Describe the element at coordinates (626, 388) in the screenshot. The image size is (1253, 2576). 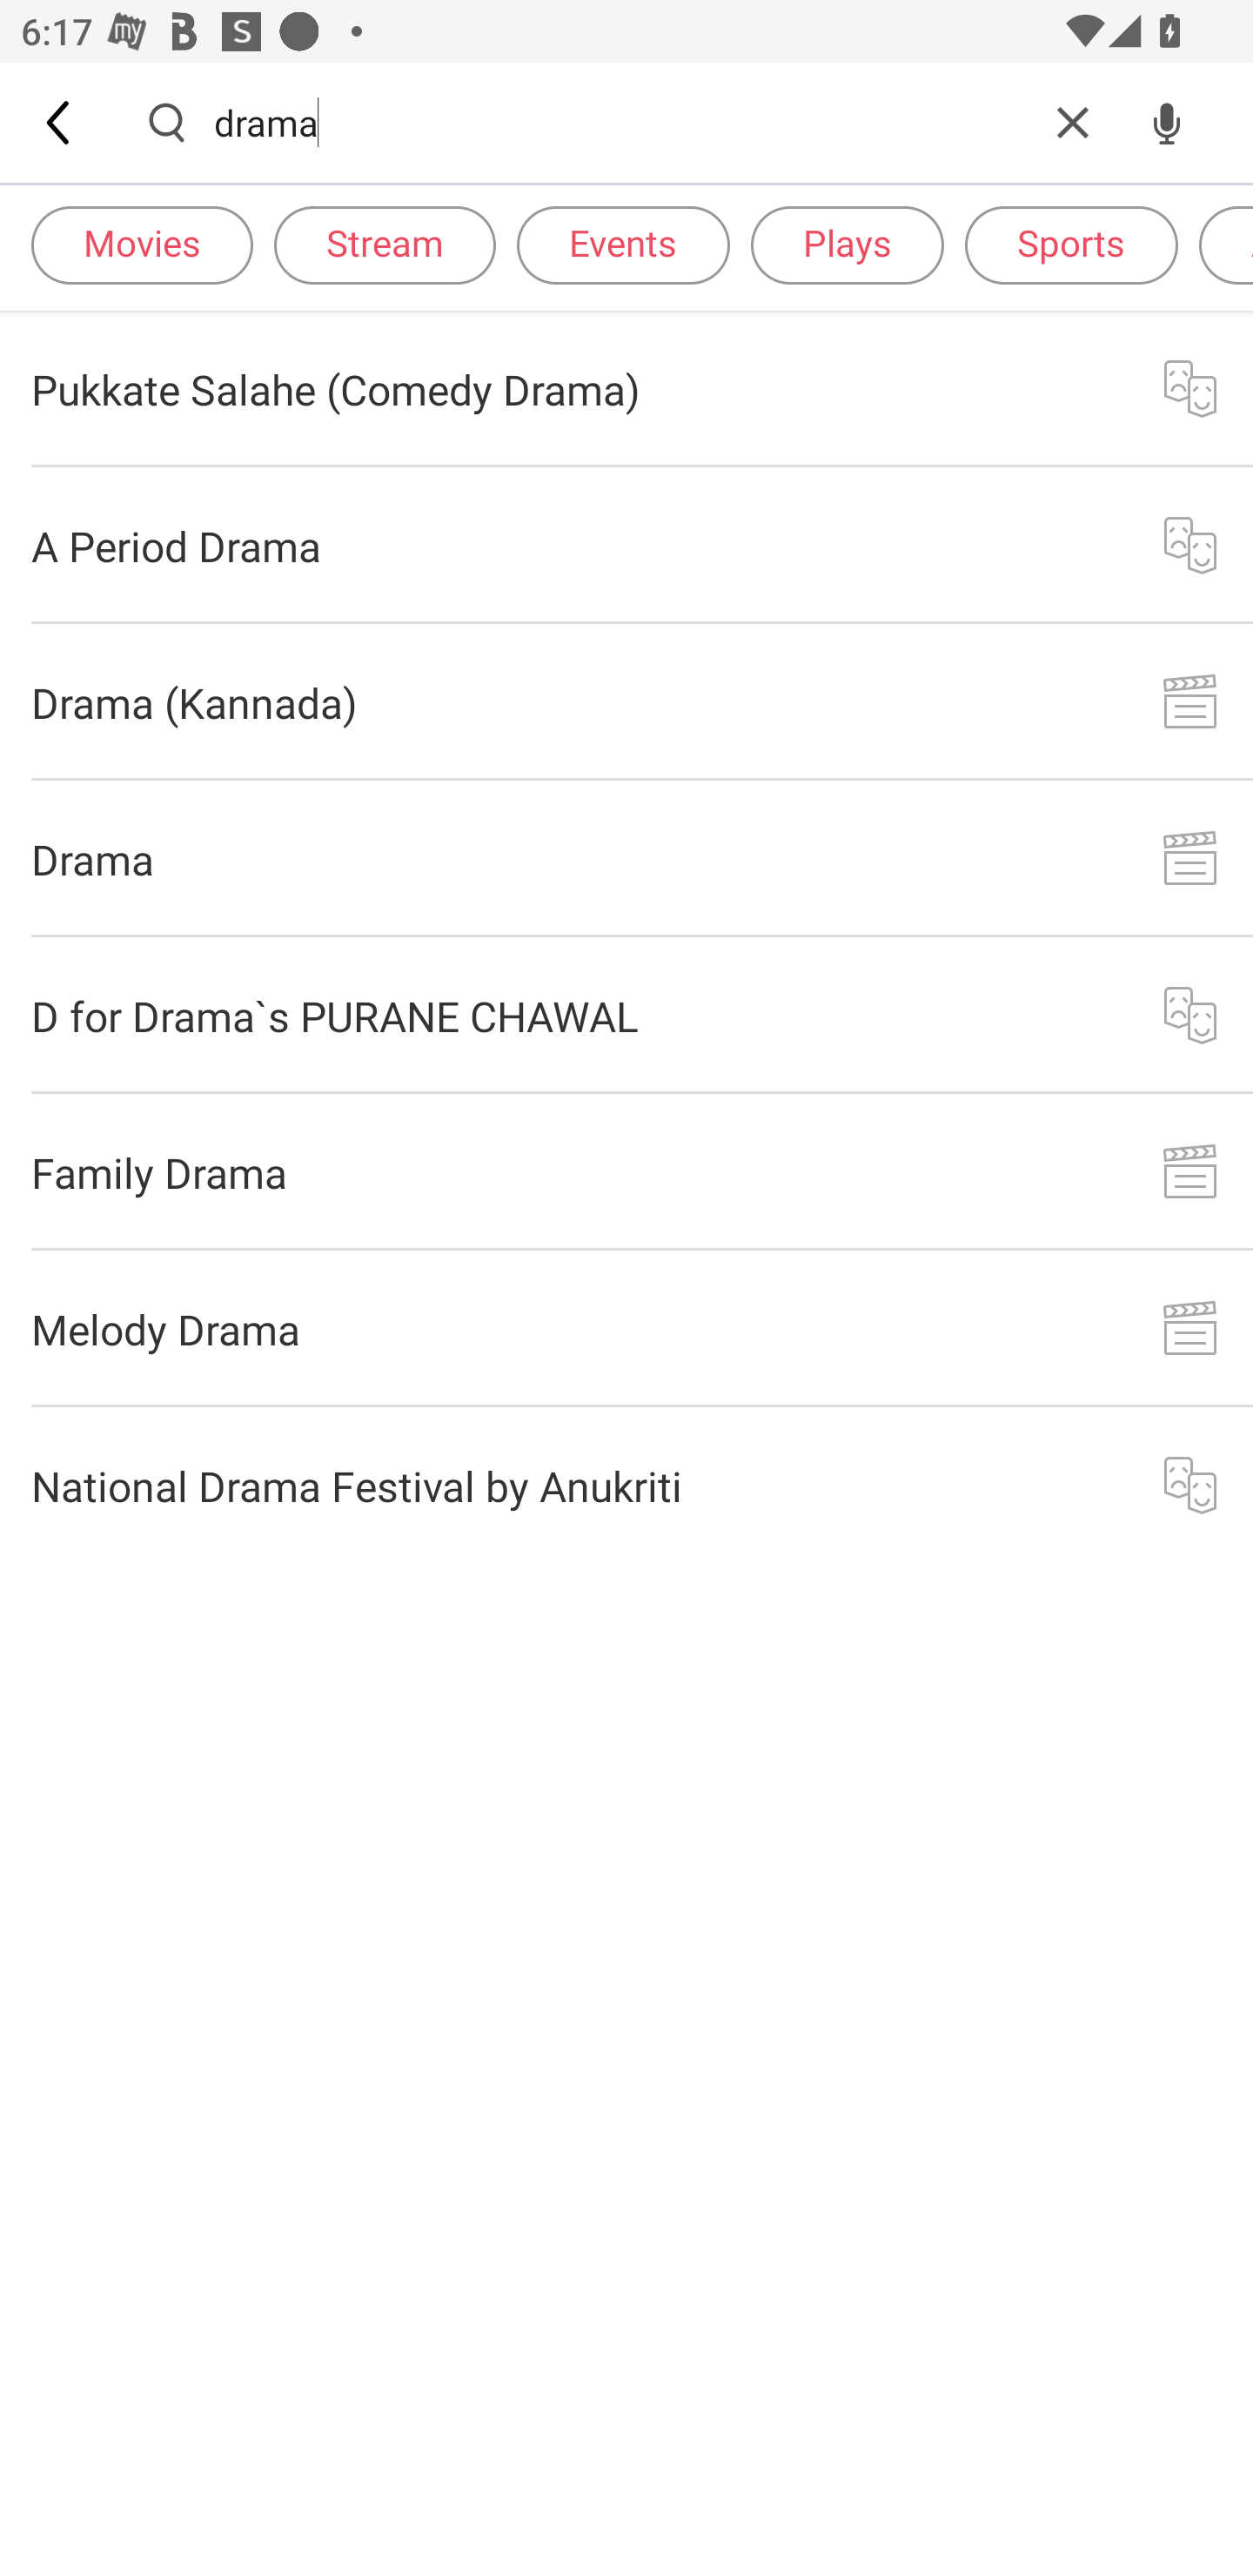
I see `Pukkate Salahe (Comedy Drama)` at that location.